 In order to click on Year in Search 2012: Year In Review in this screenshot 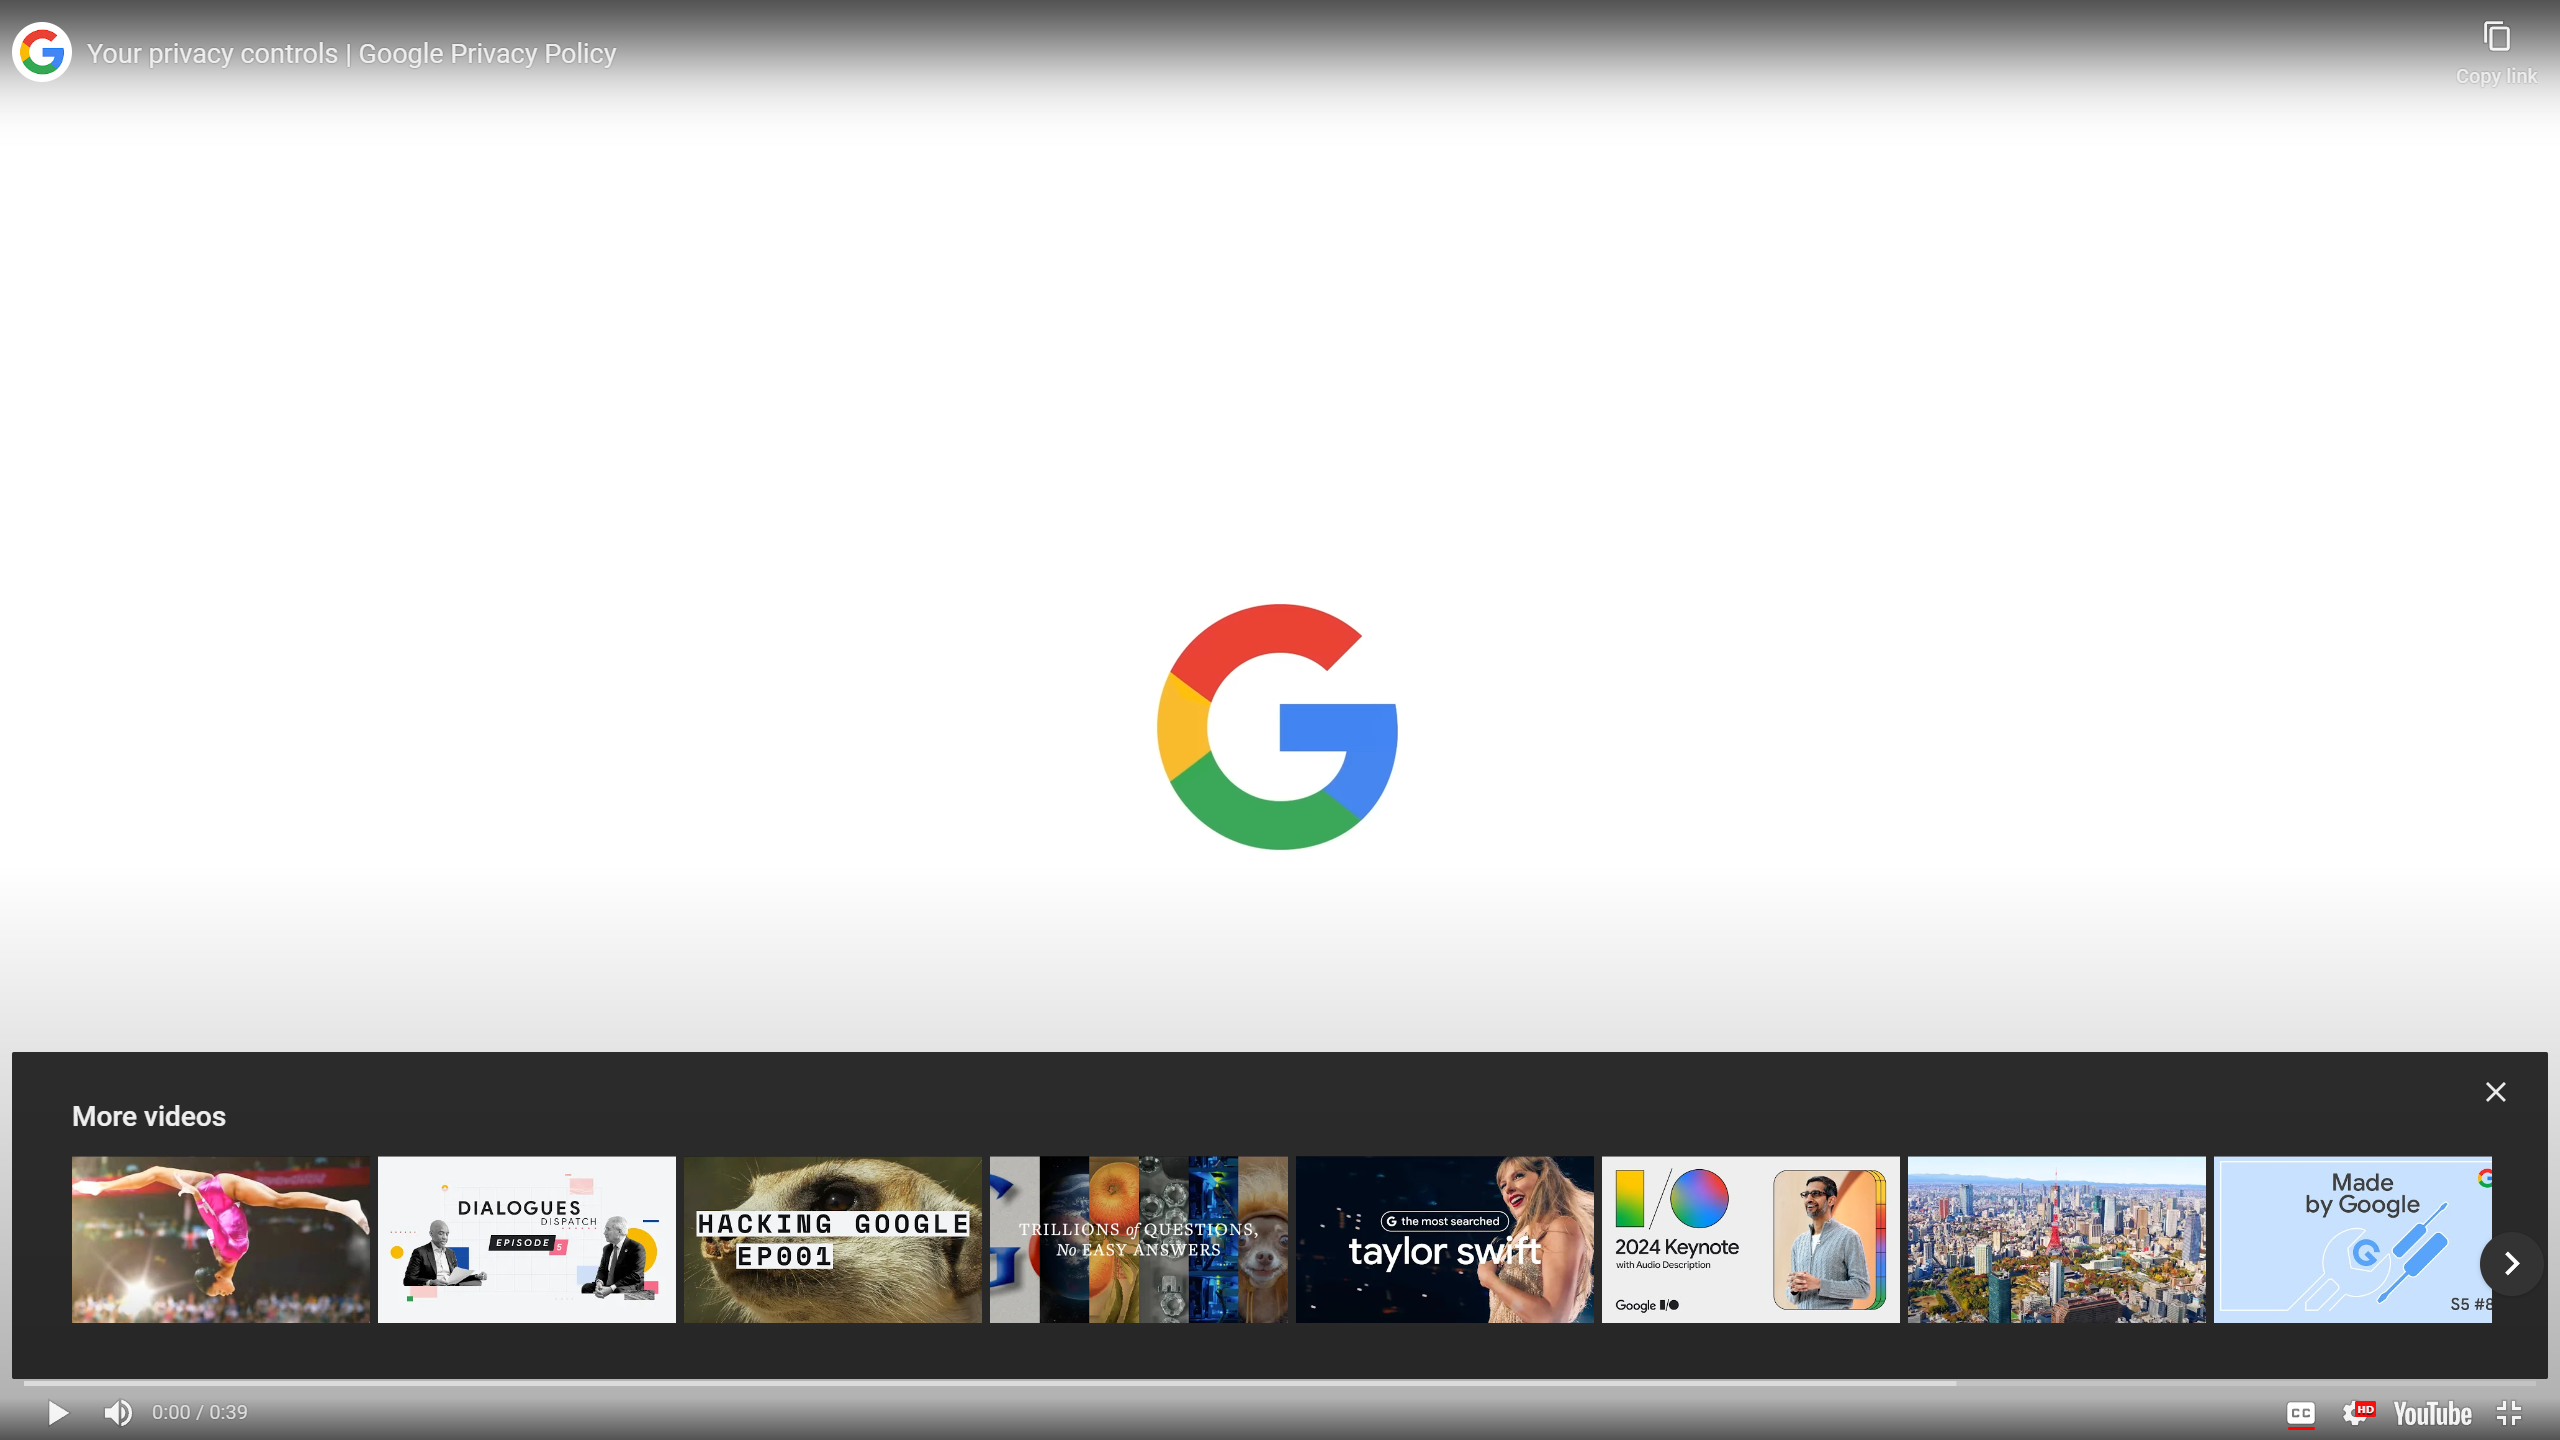, I will do `click(221, 1240)`.